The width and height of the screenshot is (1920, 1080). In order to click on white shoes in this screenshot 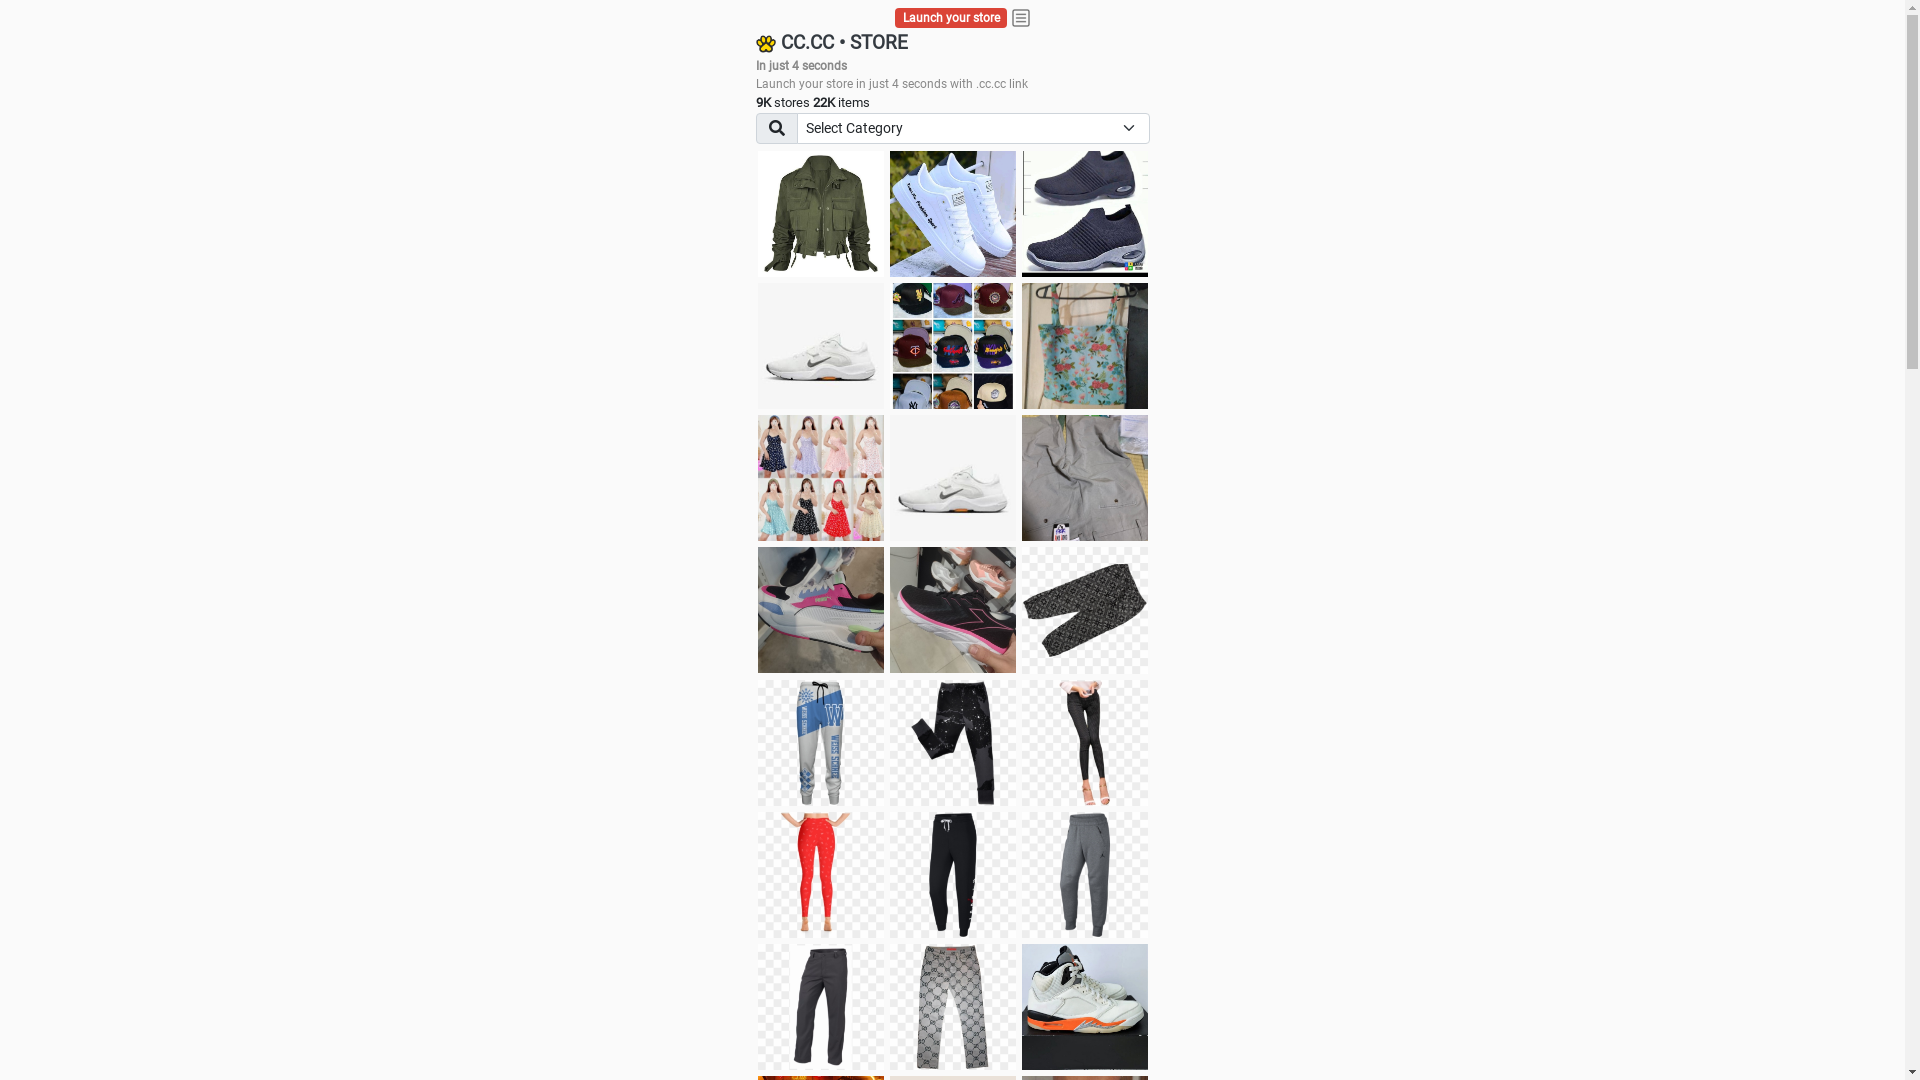, I will do `click(953, 214)`.